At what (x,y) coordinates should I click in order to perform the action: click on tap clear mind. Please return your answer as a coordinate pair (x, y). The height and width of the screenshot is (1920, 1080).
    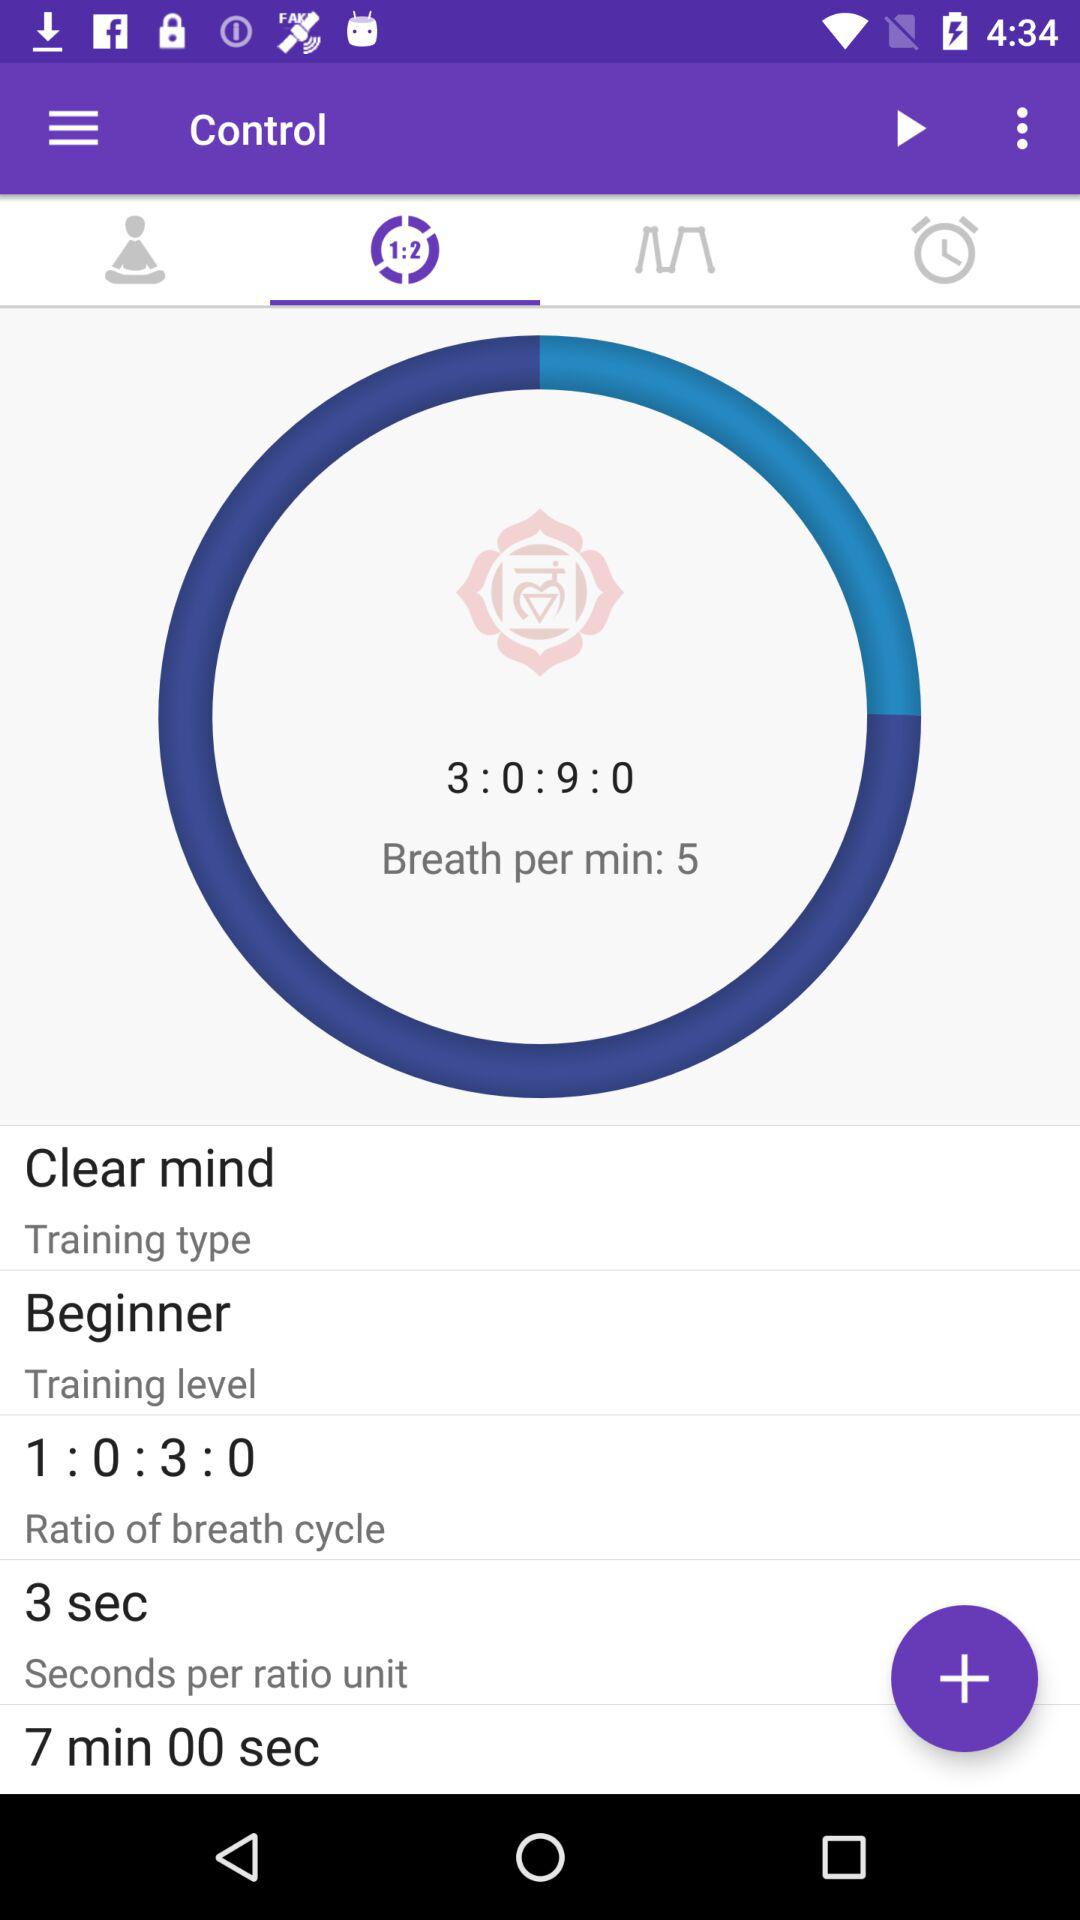
    Looking at the image, I should click on (540, 1166).